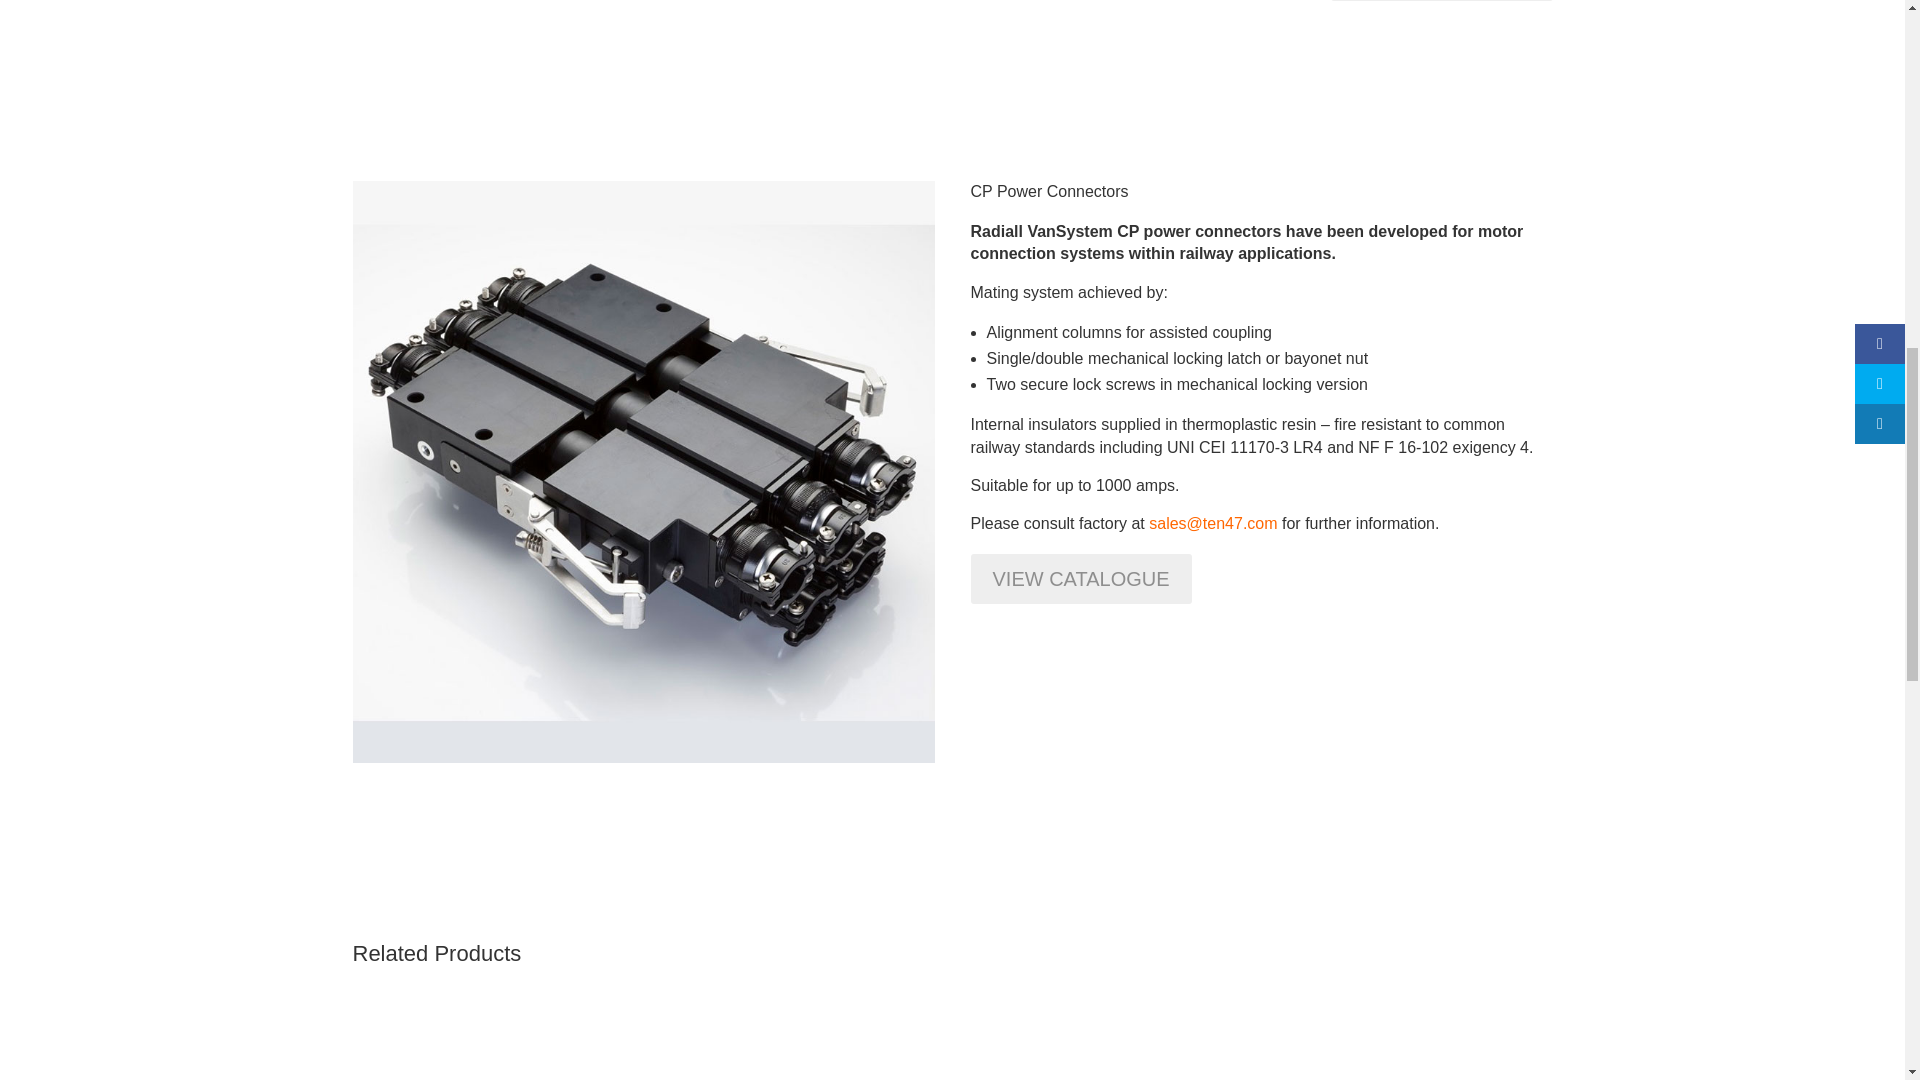 This screenshot has height=1080, width=1920. What do you see at coordinates (1080, 578) in the screenshot?
I see `VIEW CATALOGUE` at bounding box center [1080, 578].